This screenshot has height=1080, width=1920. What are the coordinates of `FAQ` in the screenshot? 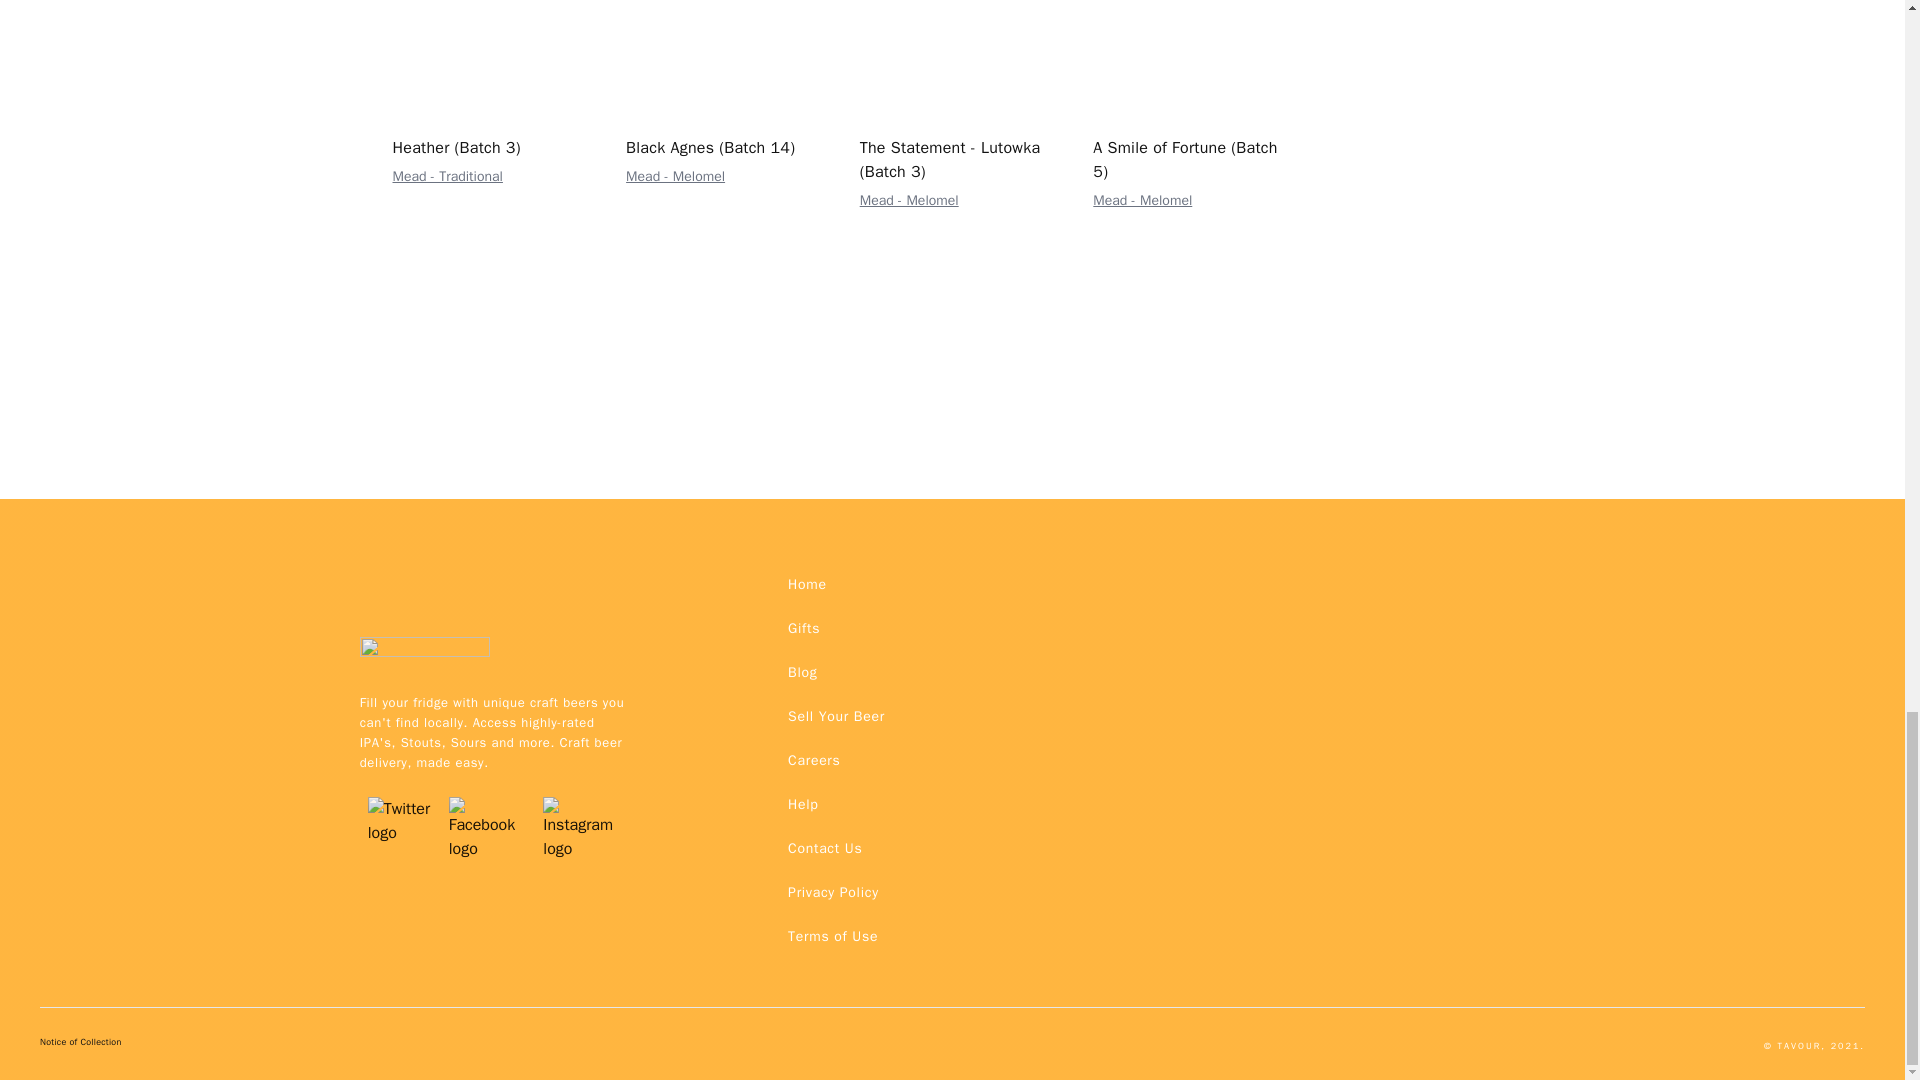 It's located at (832, 892).